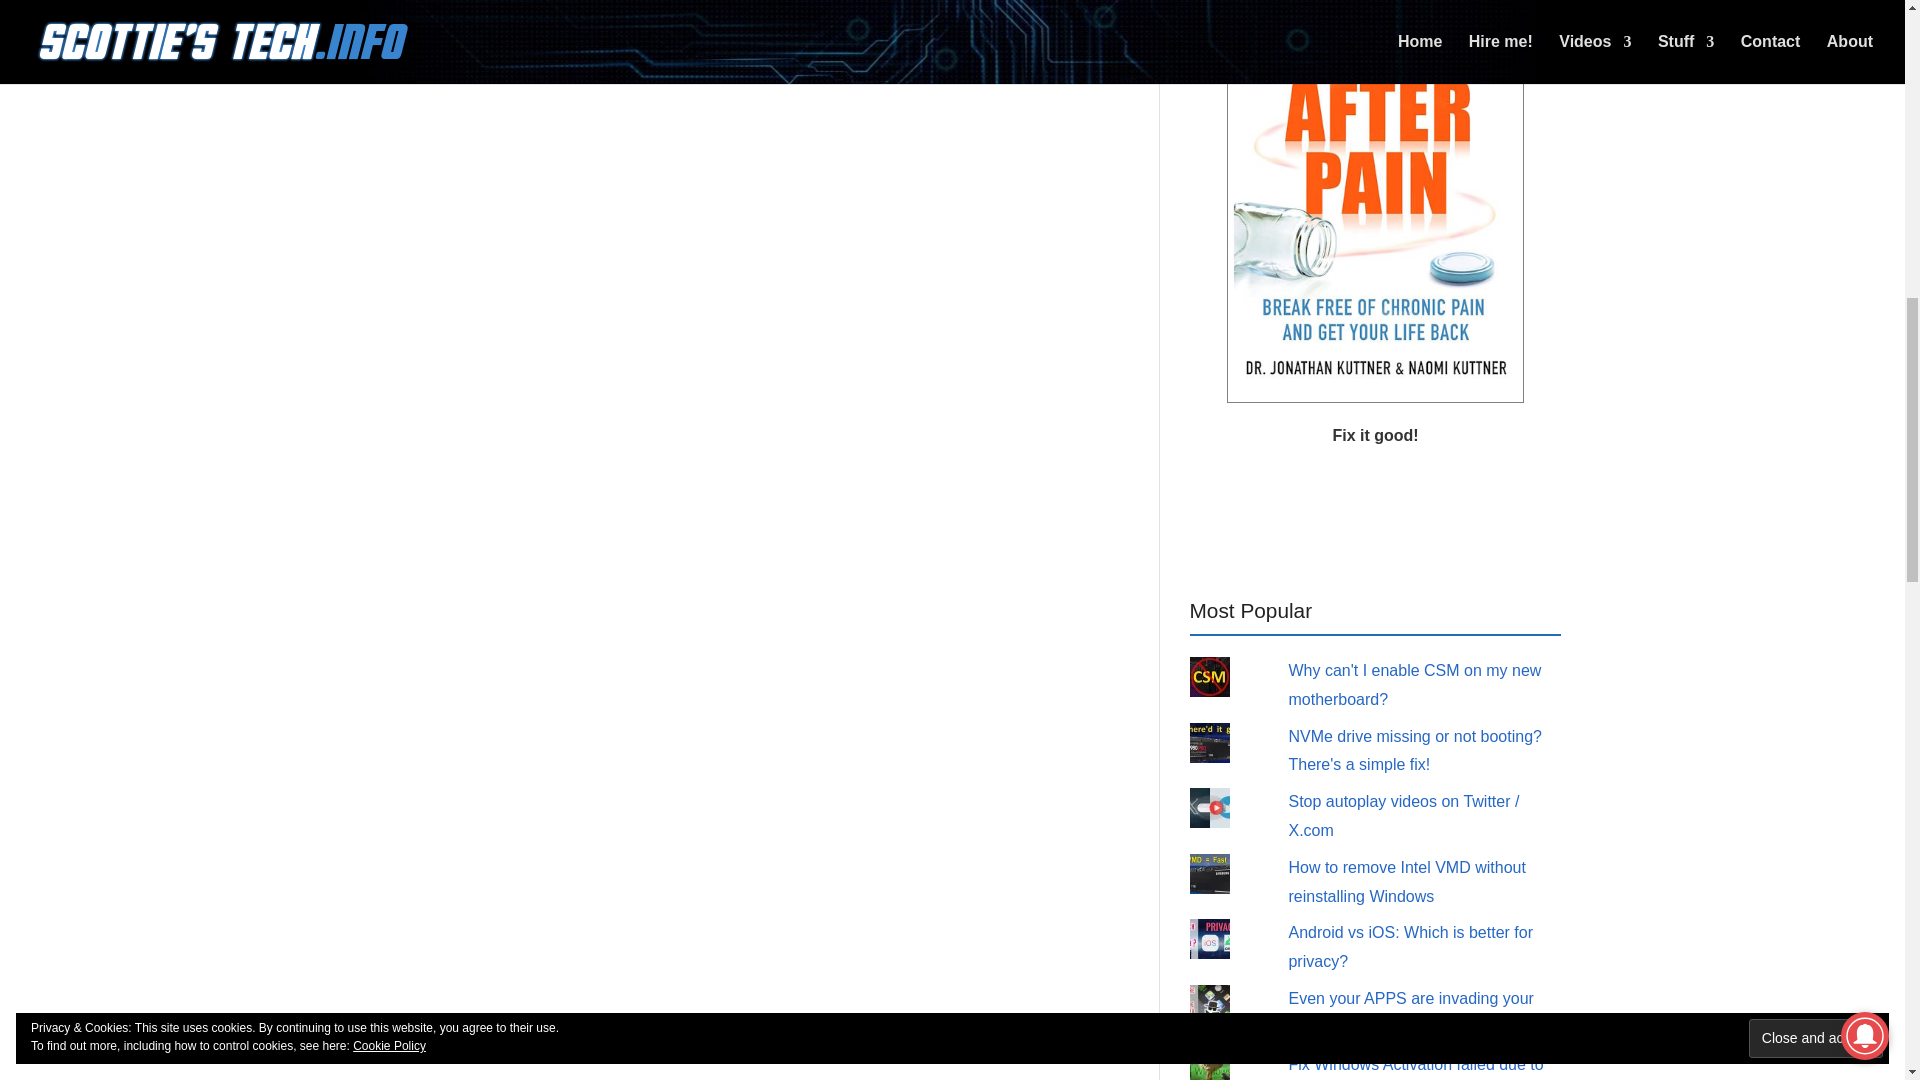 The width and height of the screenshot is (1920, 1080). I want to click on How to remove Intel VMD without reinstalling Windows, so click(1406, 882).